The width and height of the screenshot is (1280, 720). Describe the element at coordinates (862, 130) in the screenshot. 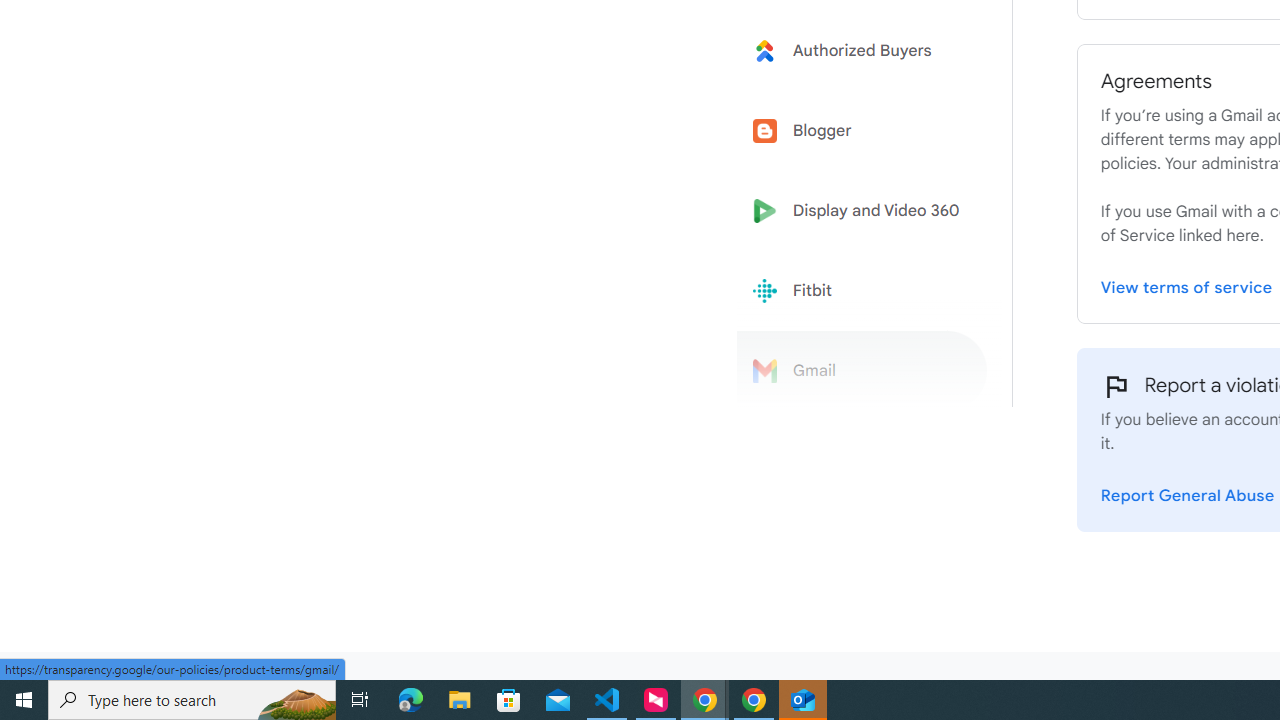

I see `Blogger` at that location.